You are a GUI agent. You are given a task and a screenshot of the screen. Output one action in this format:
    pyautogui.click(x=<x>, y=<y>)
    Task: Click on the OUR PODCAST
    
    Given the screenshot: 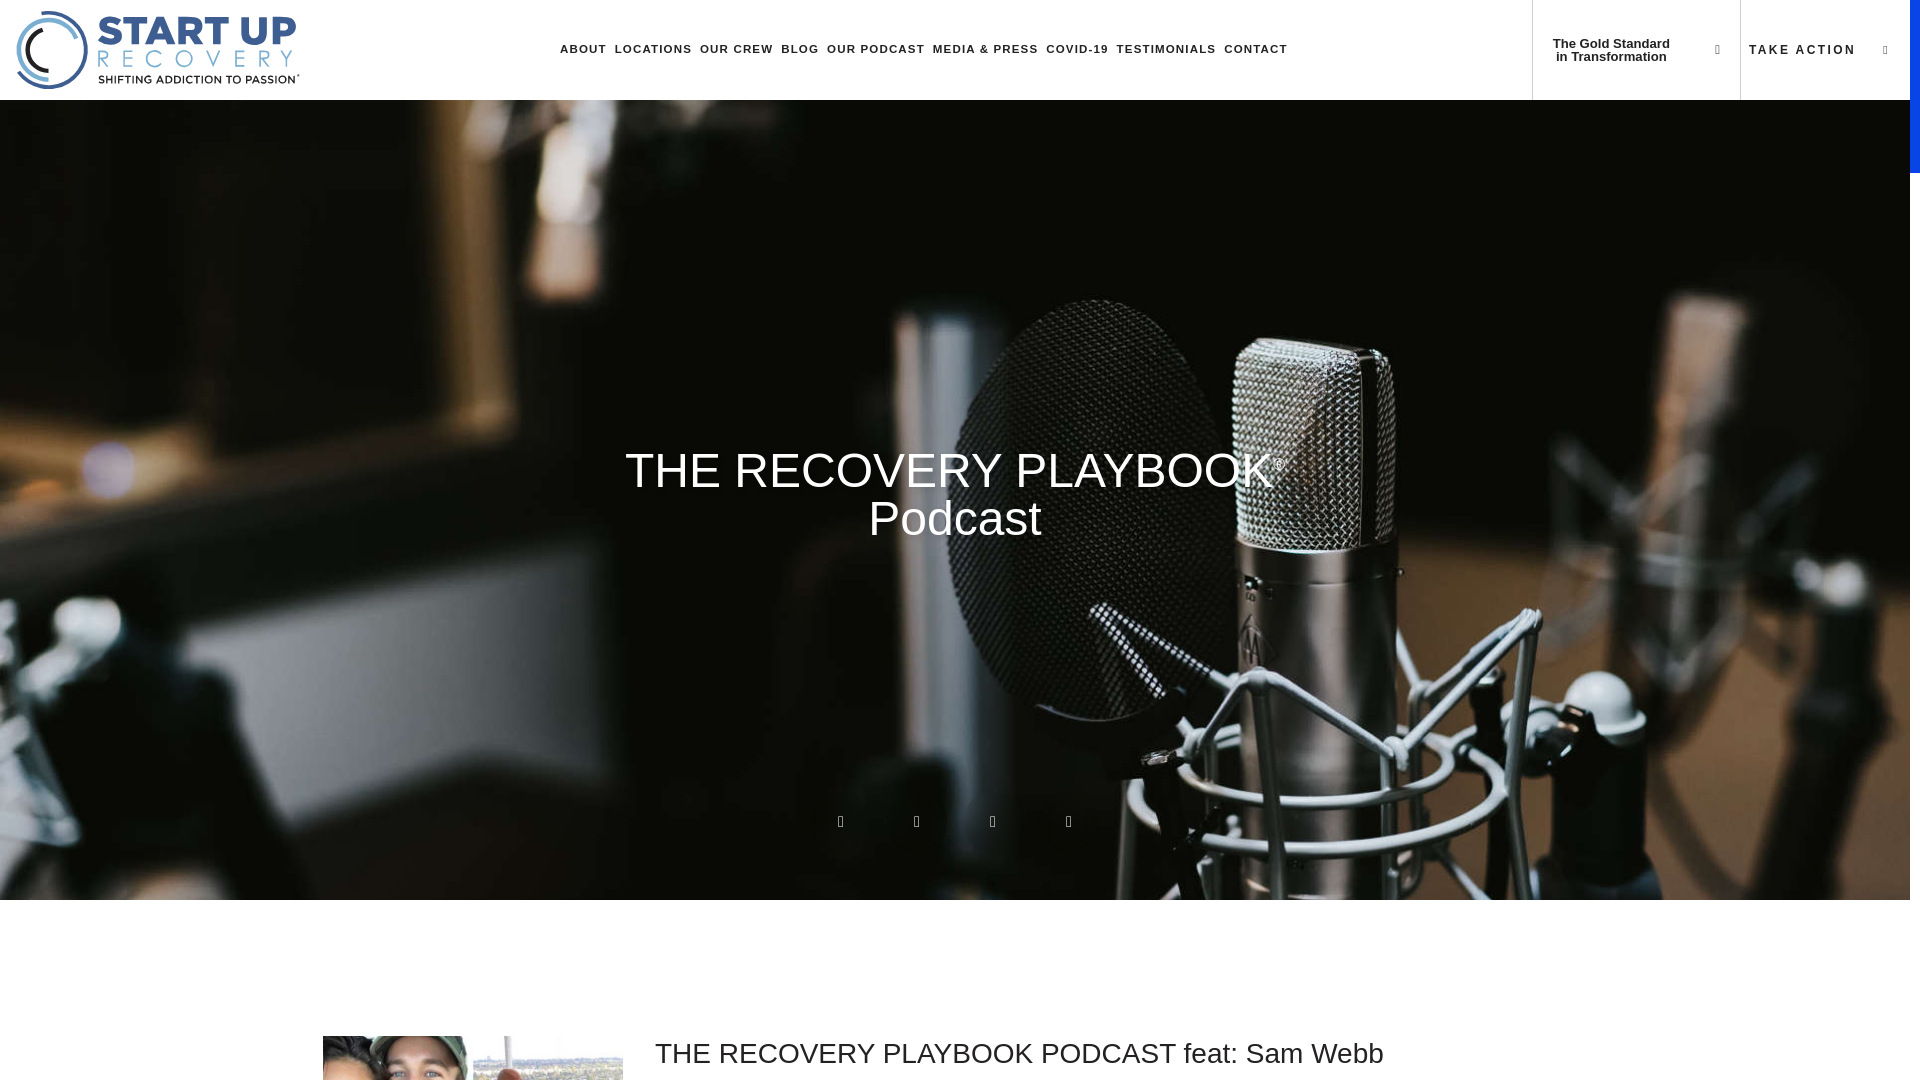 What is the action you would take?
    pyautogui.click(x=876, y=50)
    